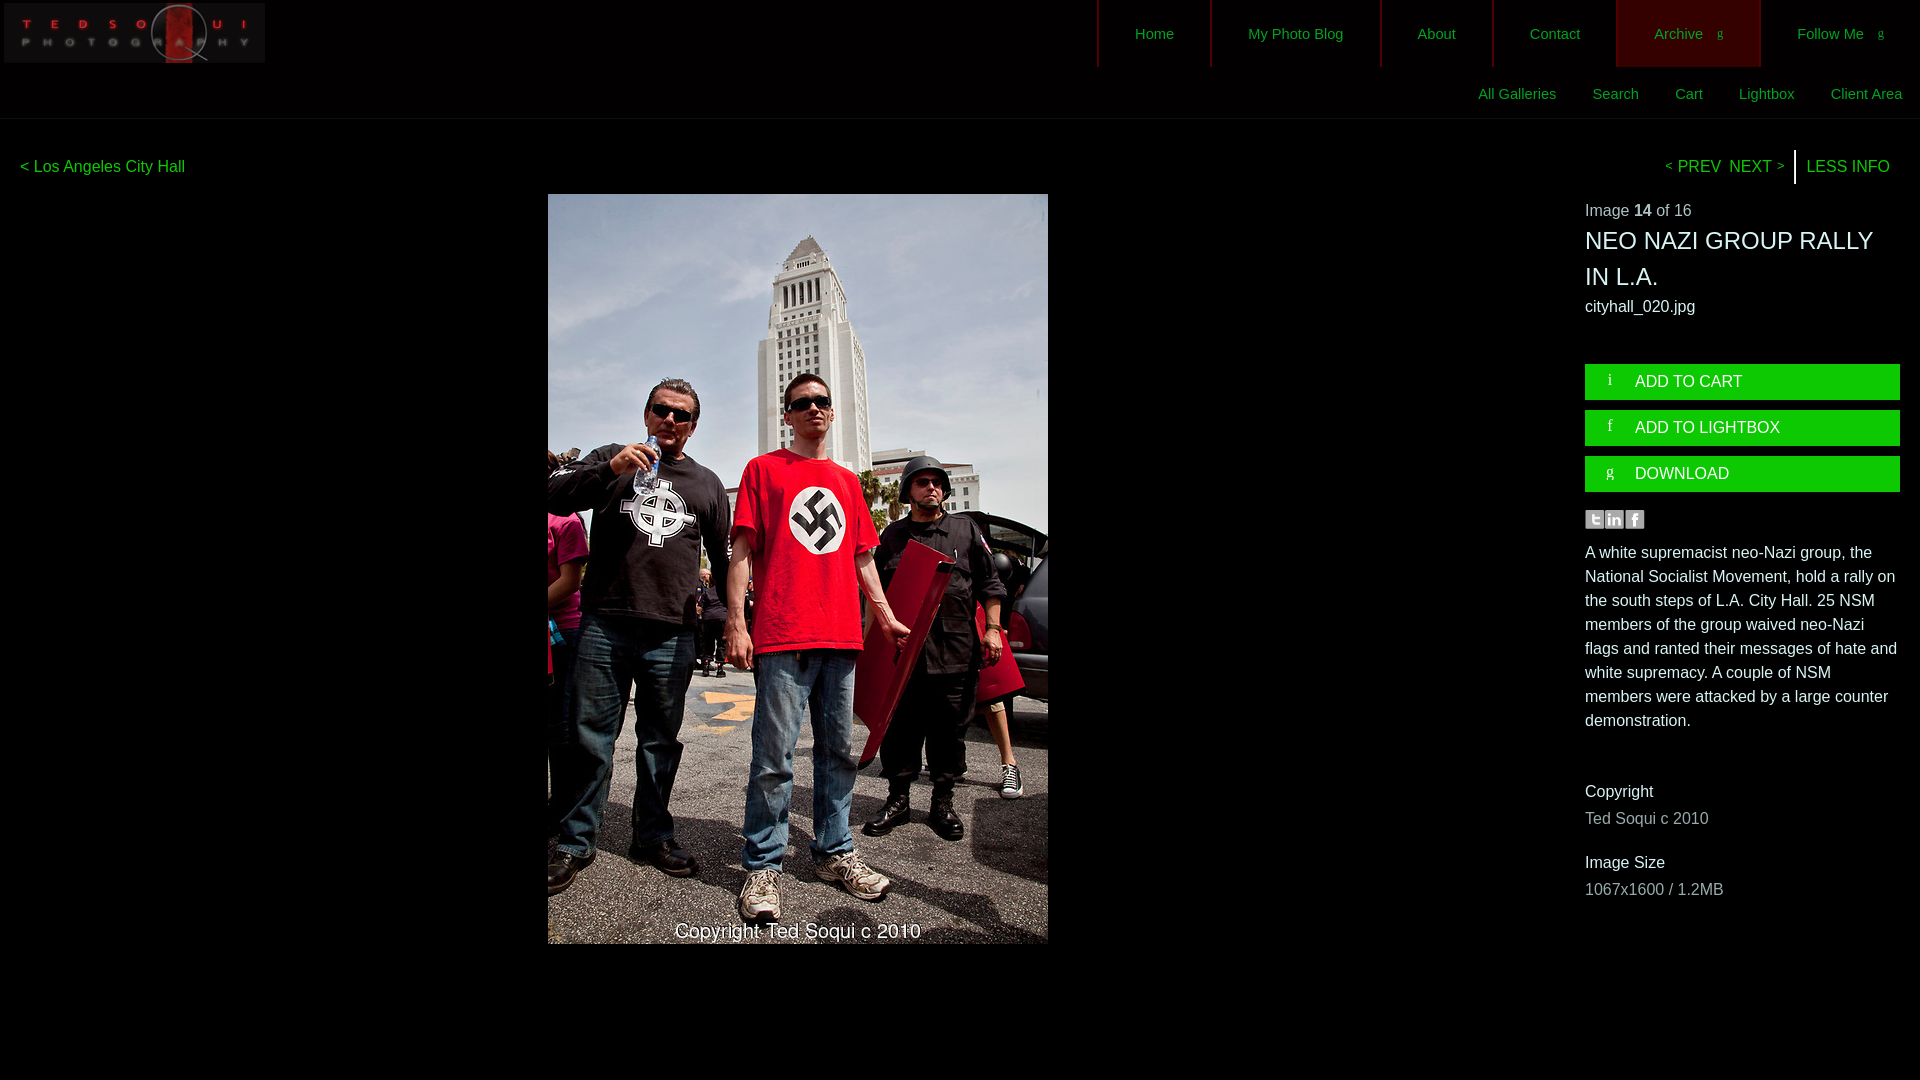 This screenshot has width=1920, height=1080. I want to click on About, so click(1436, 33).